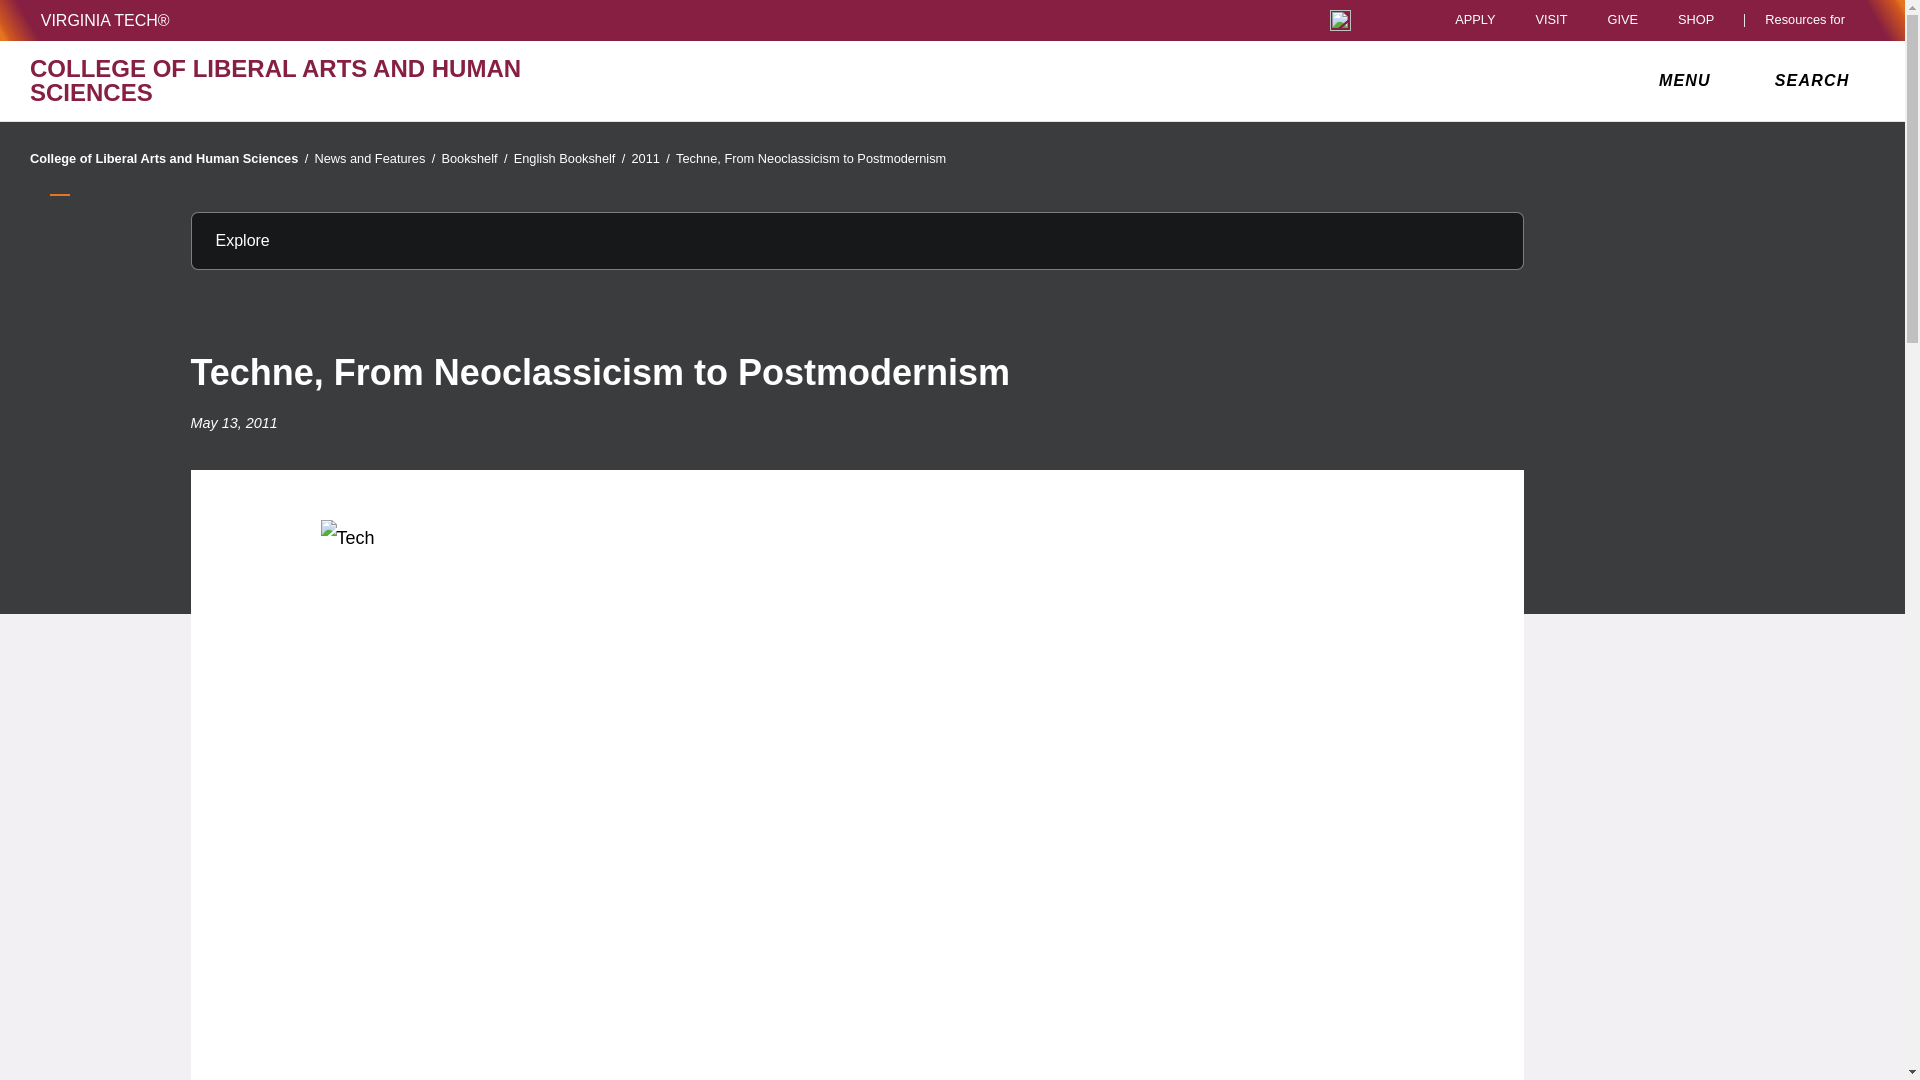 This screenshot has height=1080, width=1920. What do you see at coordinates (1701, 20) in the screenshot?
I see `SHOP` at bounding box center [1701, 20].